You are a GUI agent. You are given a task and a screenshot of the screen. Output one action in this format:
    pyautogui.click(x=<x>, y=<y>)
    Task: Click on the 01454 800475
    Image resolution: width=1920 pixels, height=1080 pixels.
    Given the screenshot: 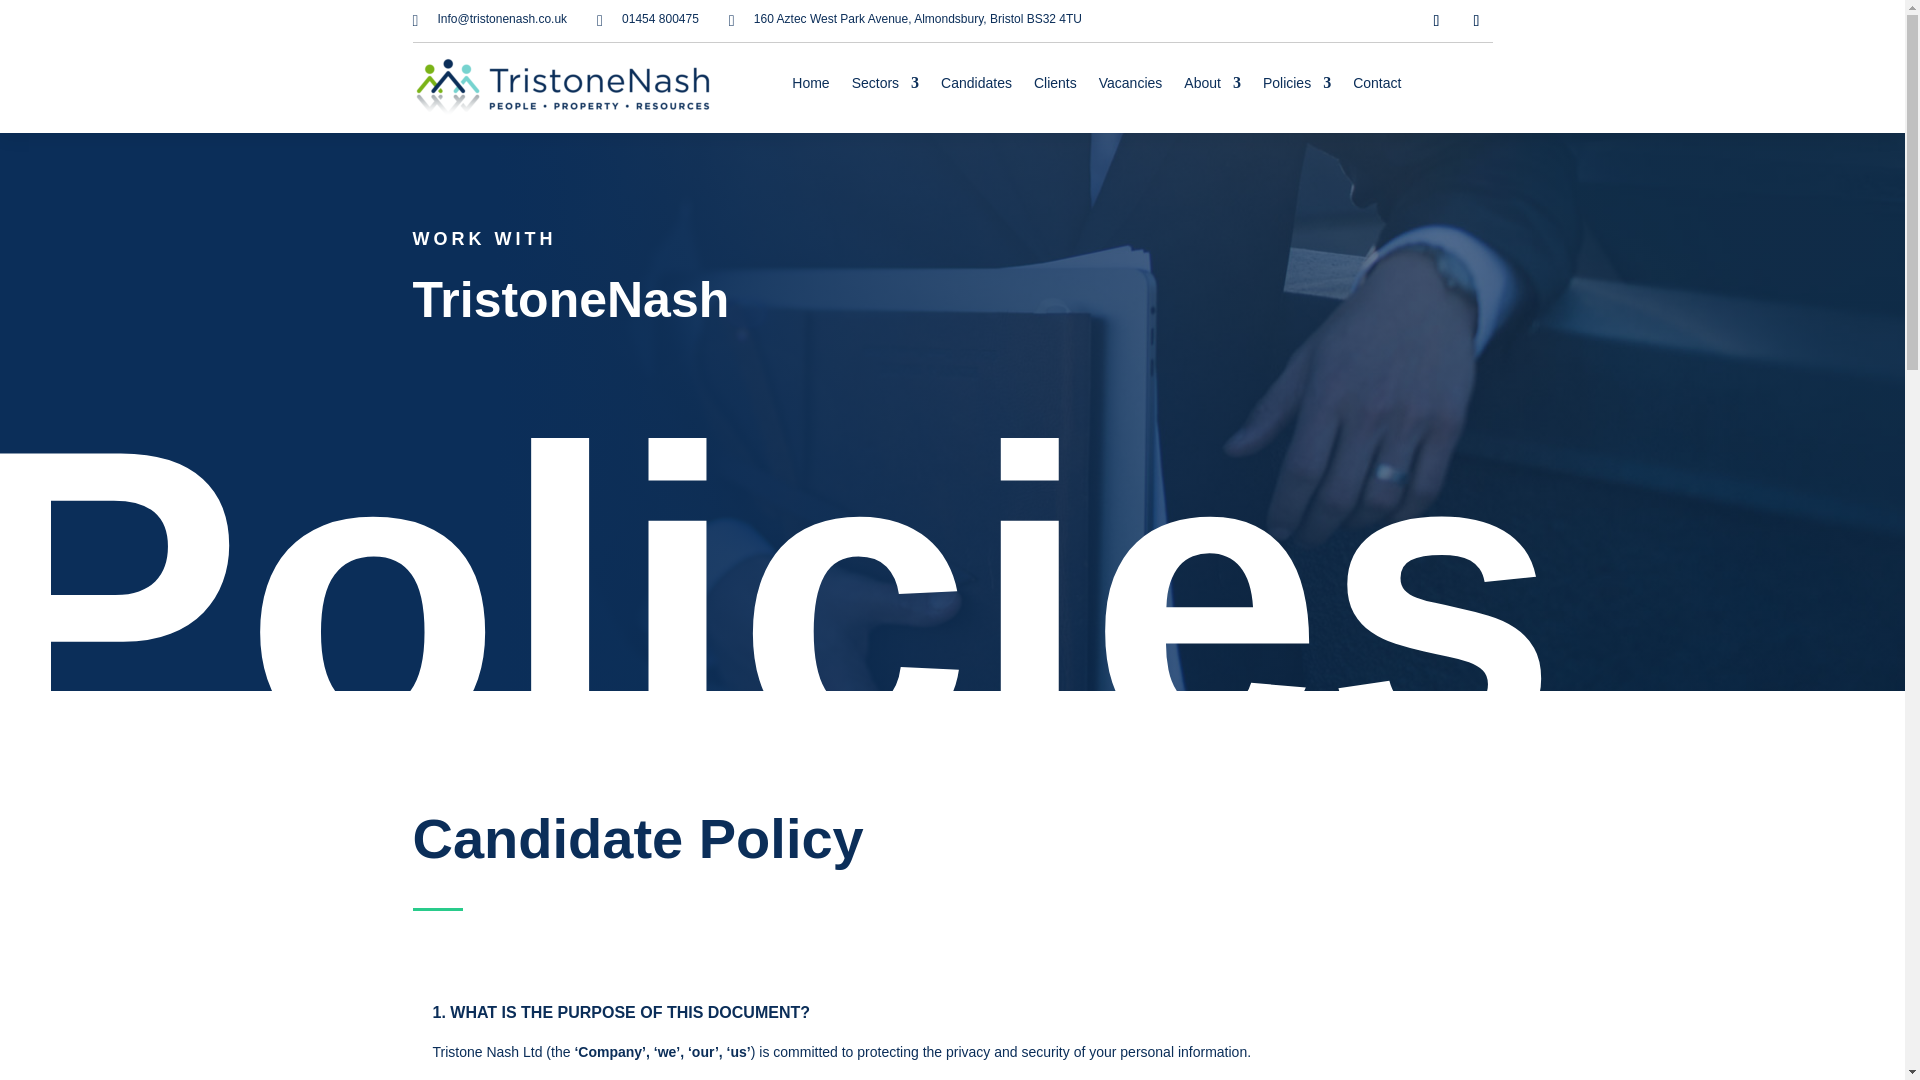 What is the action you would take?
    pyautogui.click(x=660, y=18)
    